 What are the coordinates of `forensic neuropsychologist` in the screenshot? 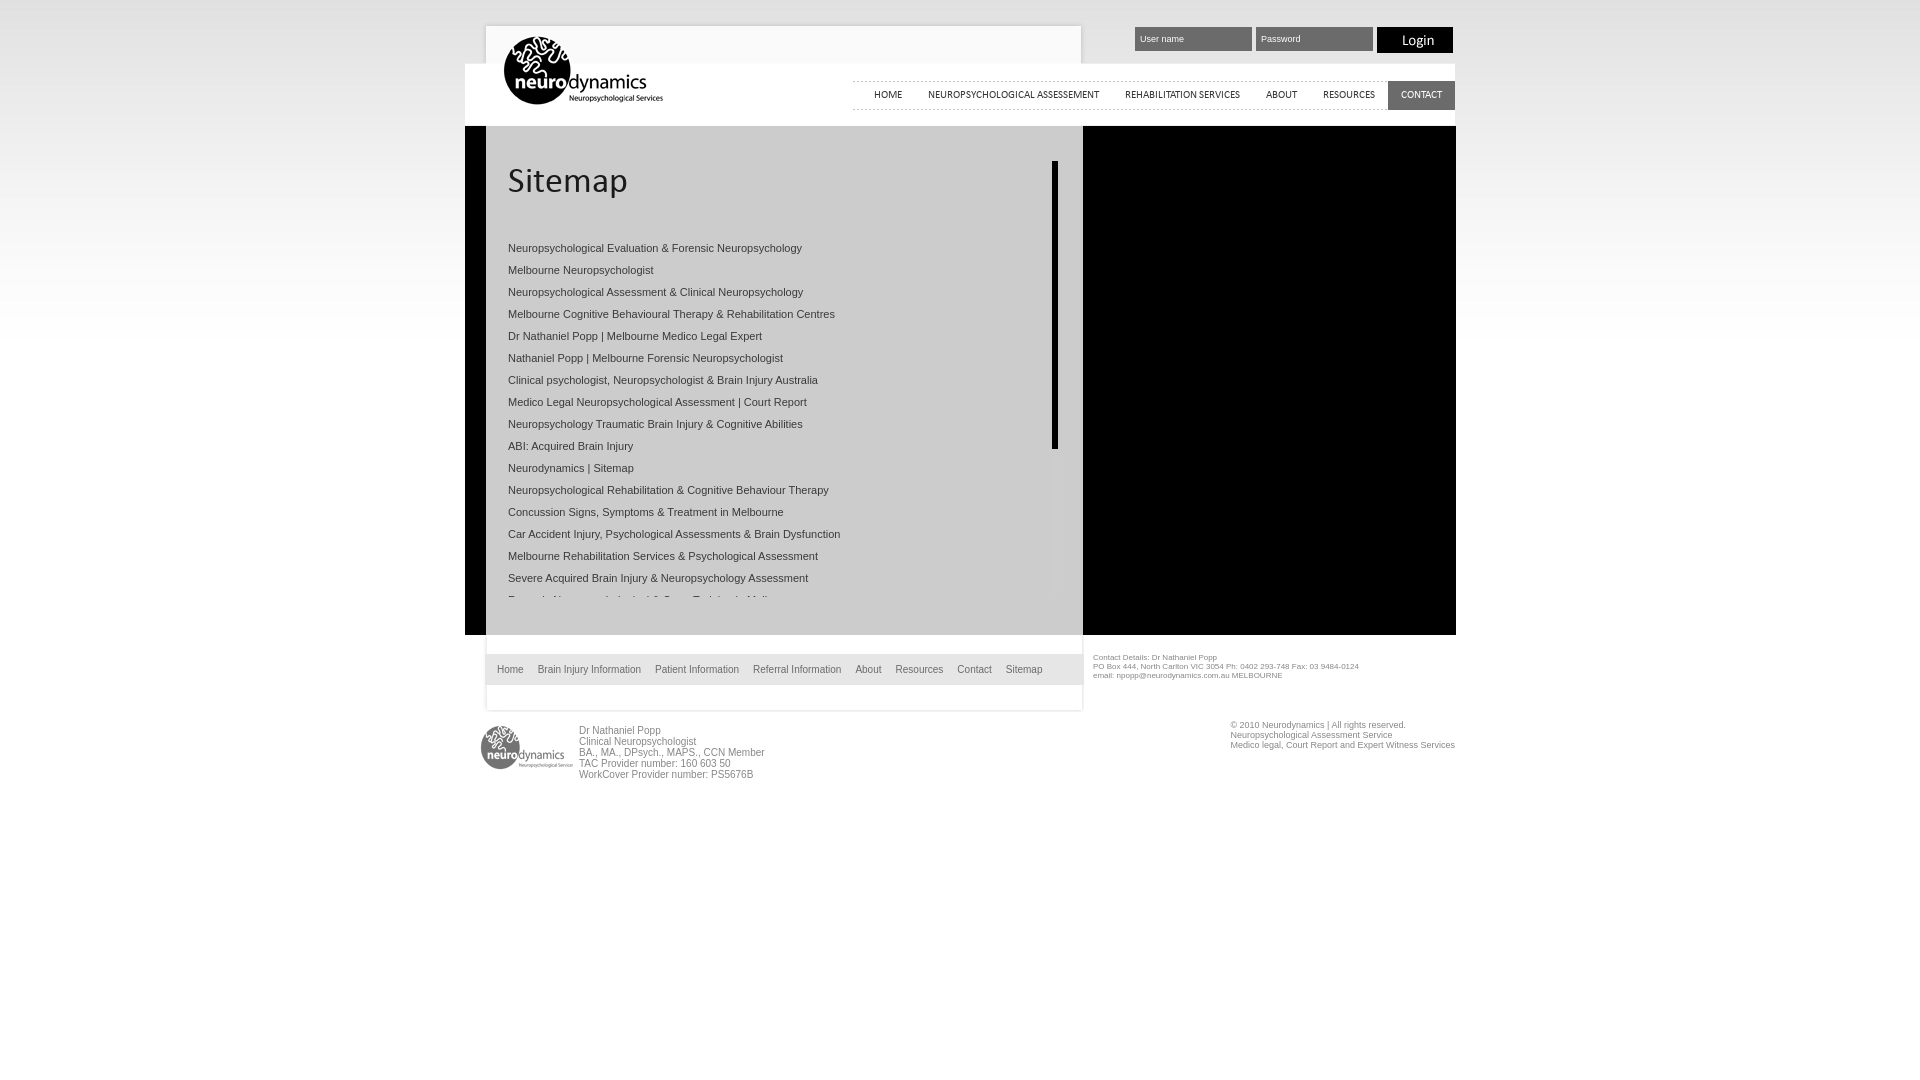 It's located at (583, 102).